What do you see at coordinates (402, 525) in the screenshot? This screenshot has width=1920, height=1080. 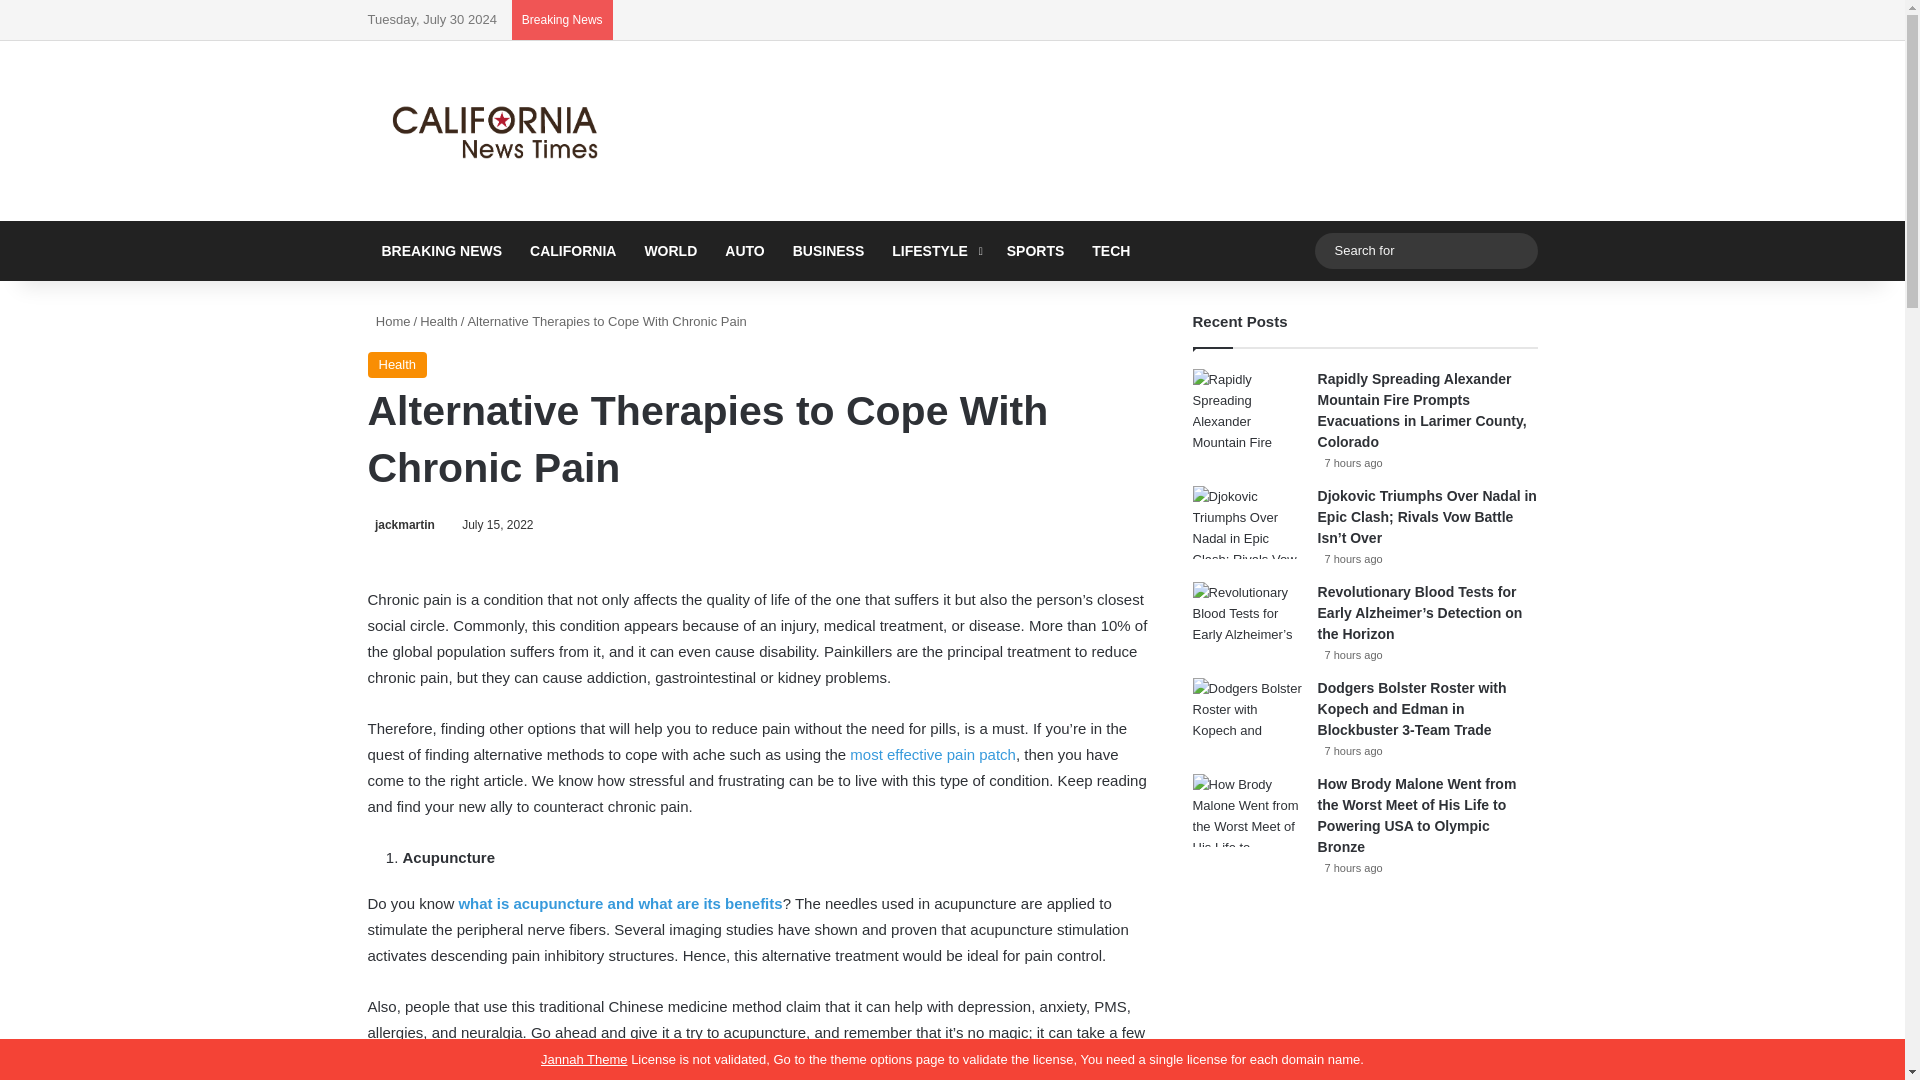 I see `jackmartin` at bounding box center [402, 525].